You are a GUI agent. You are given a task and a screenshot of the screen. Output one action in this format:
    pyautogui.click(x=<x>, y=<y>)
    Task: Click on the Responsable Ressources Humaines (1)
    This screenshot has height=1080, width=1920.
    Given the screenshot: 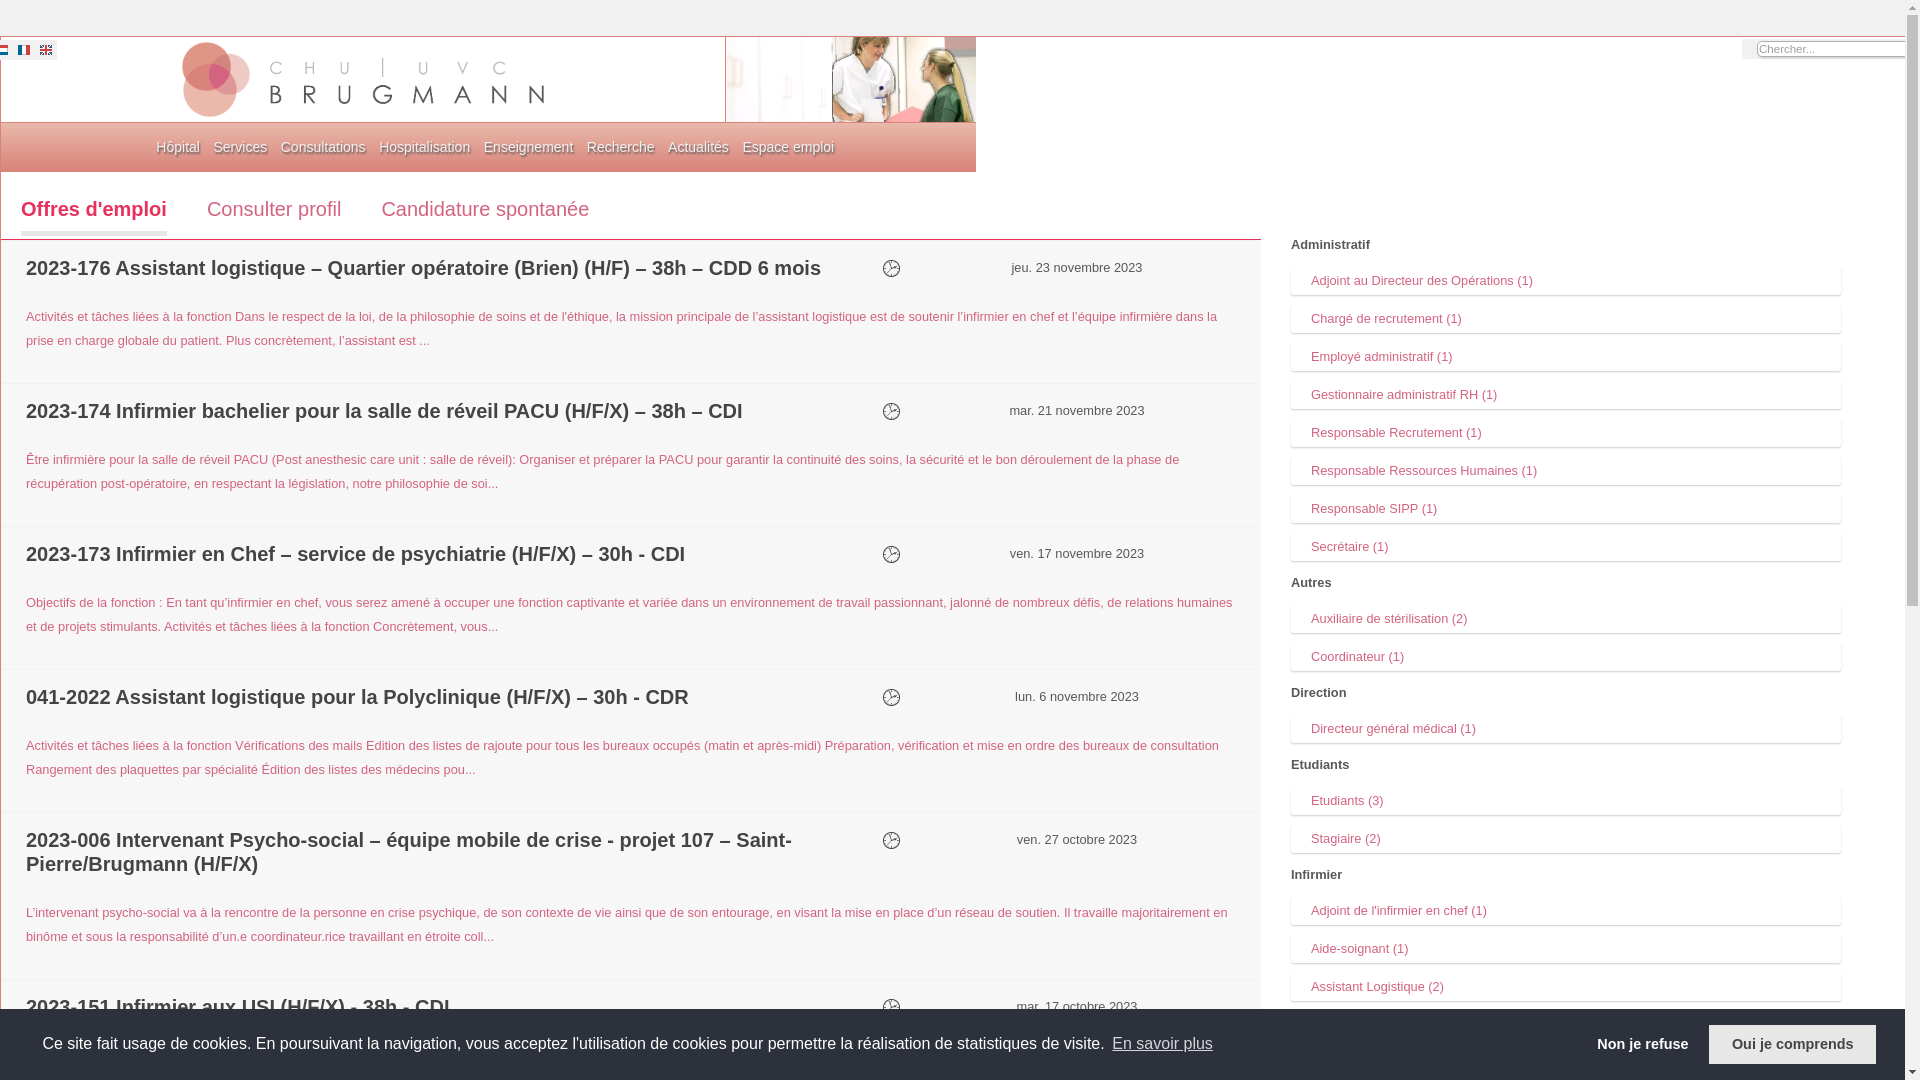 What is the action you would take?
    pyautogui.click(x=1566, y=471)
    